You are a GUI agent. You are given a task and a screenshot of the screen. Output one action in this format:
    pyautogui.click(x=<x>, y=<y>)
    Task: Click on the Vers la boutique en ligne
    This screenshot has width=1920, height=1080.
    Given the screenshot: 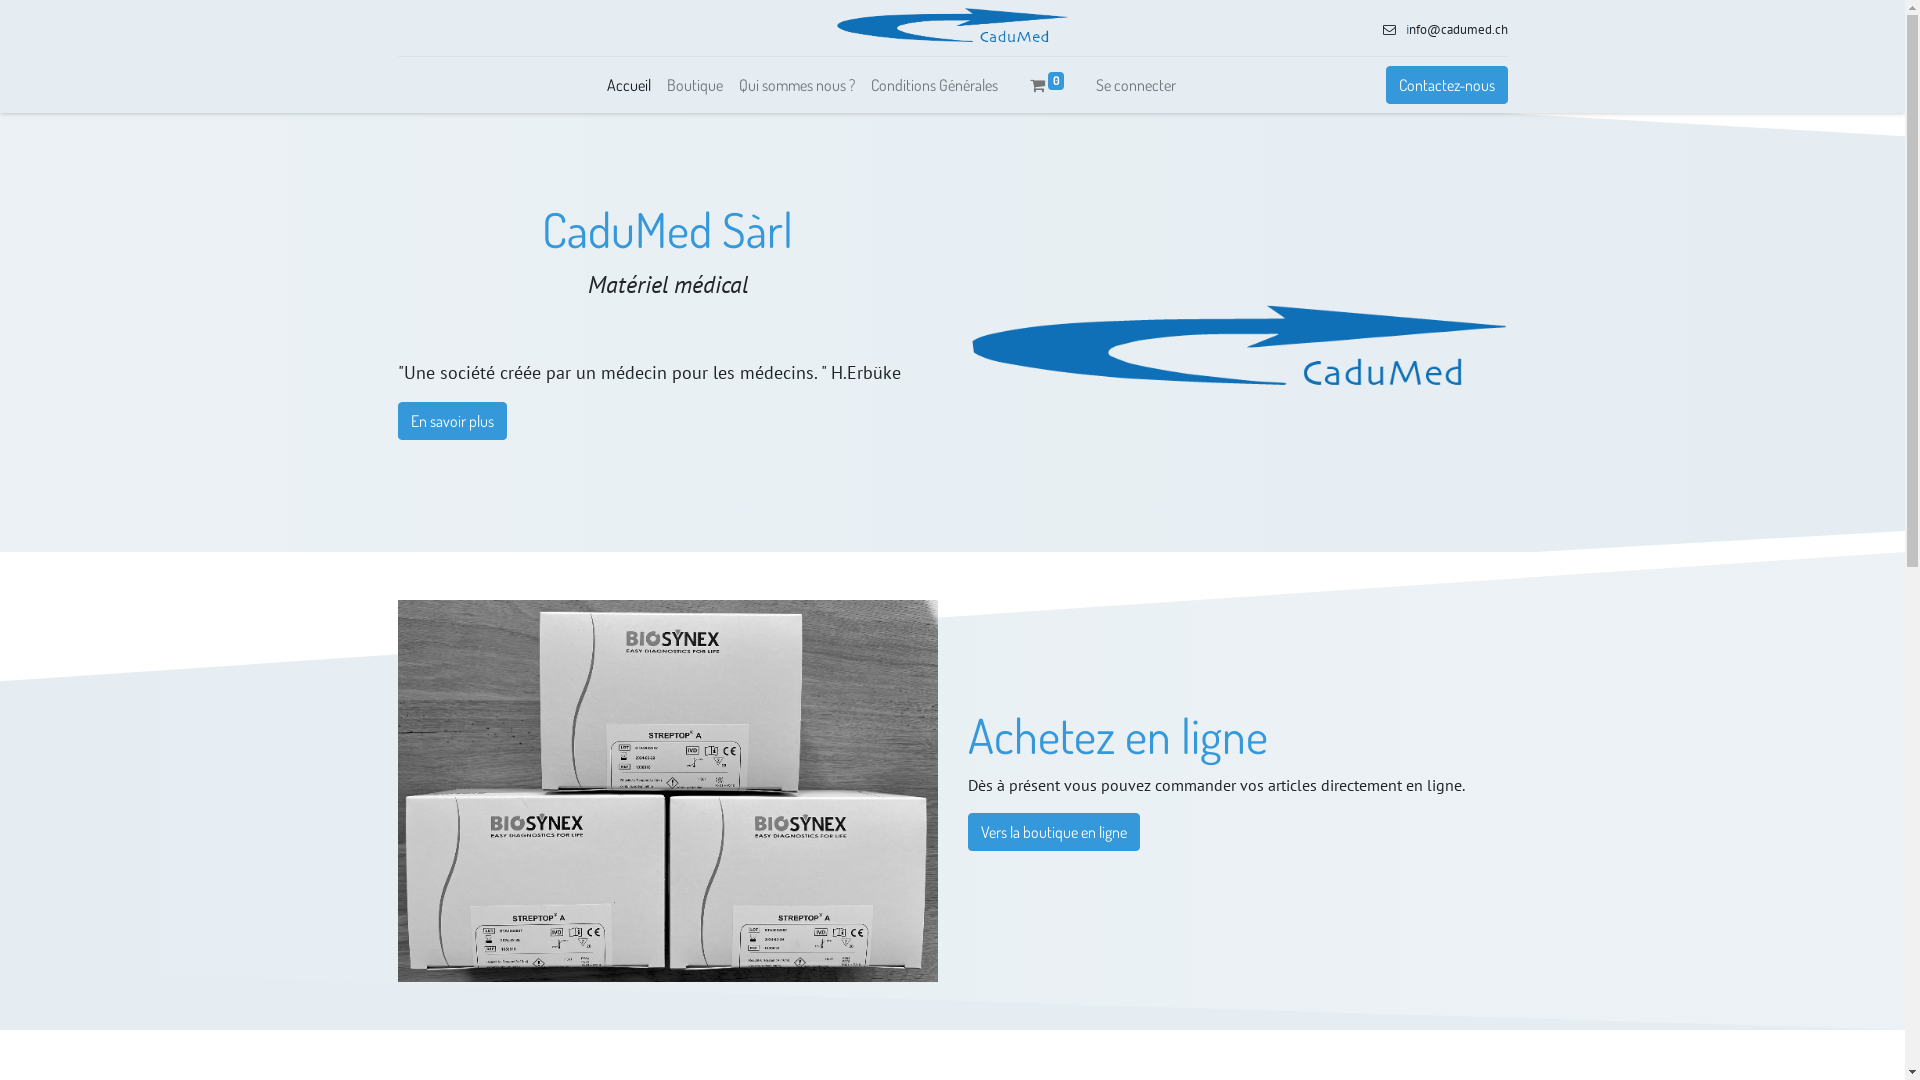 What is the action you would take?
    pyautogui.click(x=1054, y=832)
    